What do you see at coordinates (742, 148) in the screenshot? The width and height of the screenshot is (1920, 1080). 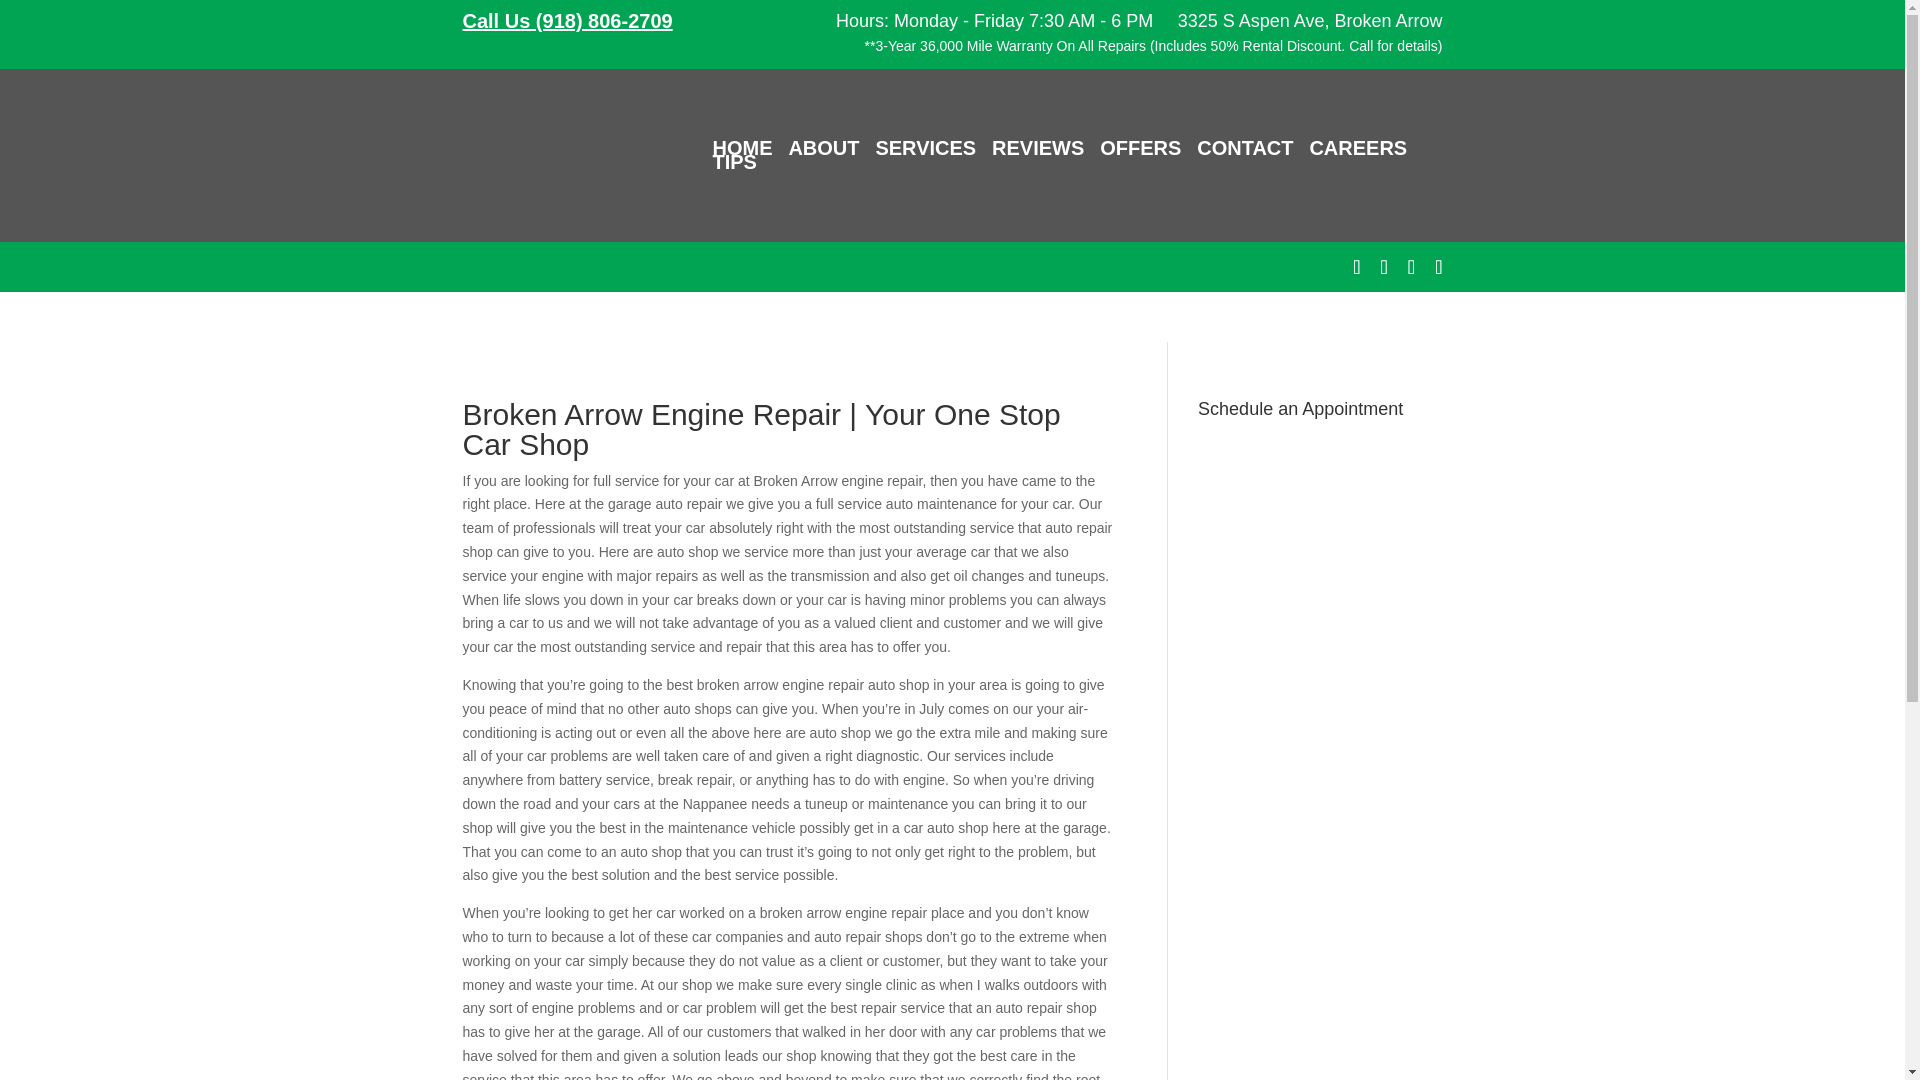 I see `HOME` at bounding box center [742, 148].